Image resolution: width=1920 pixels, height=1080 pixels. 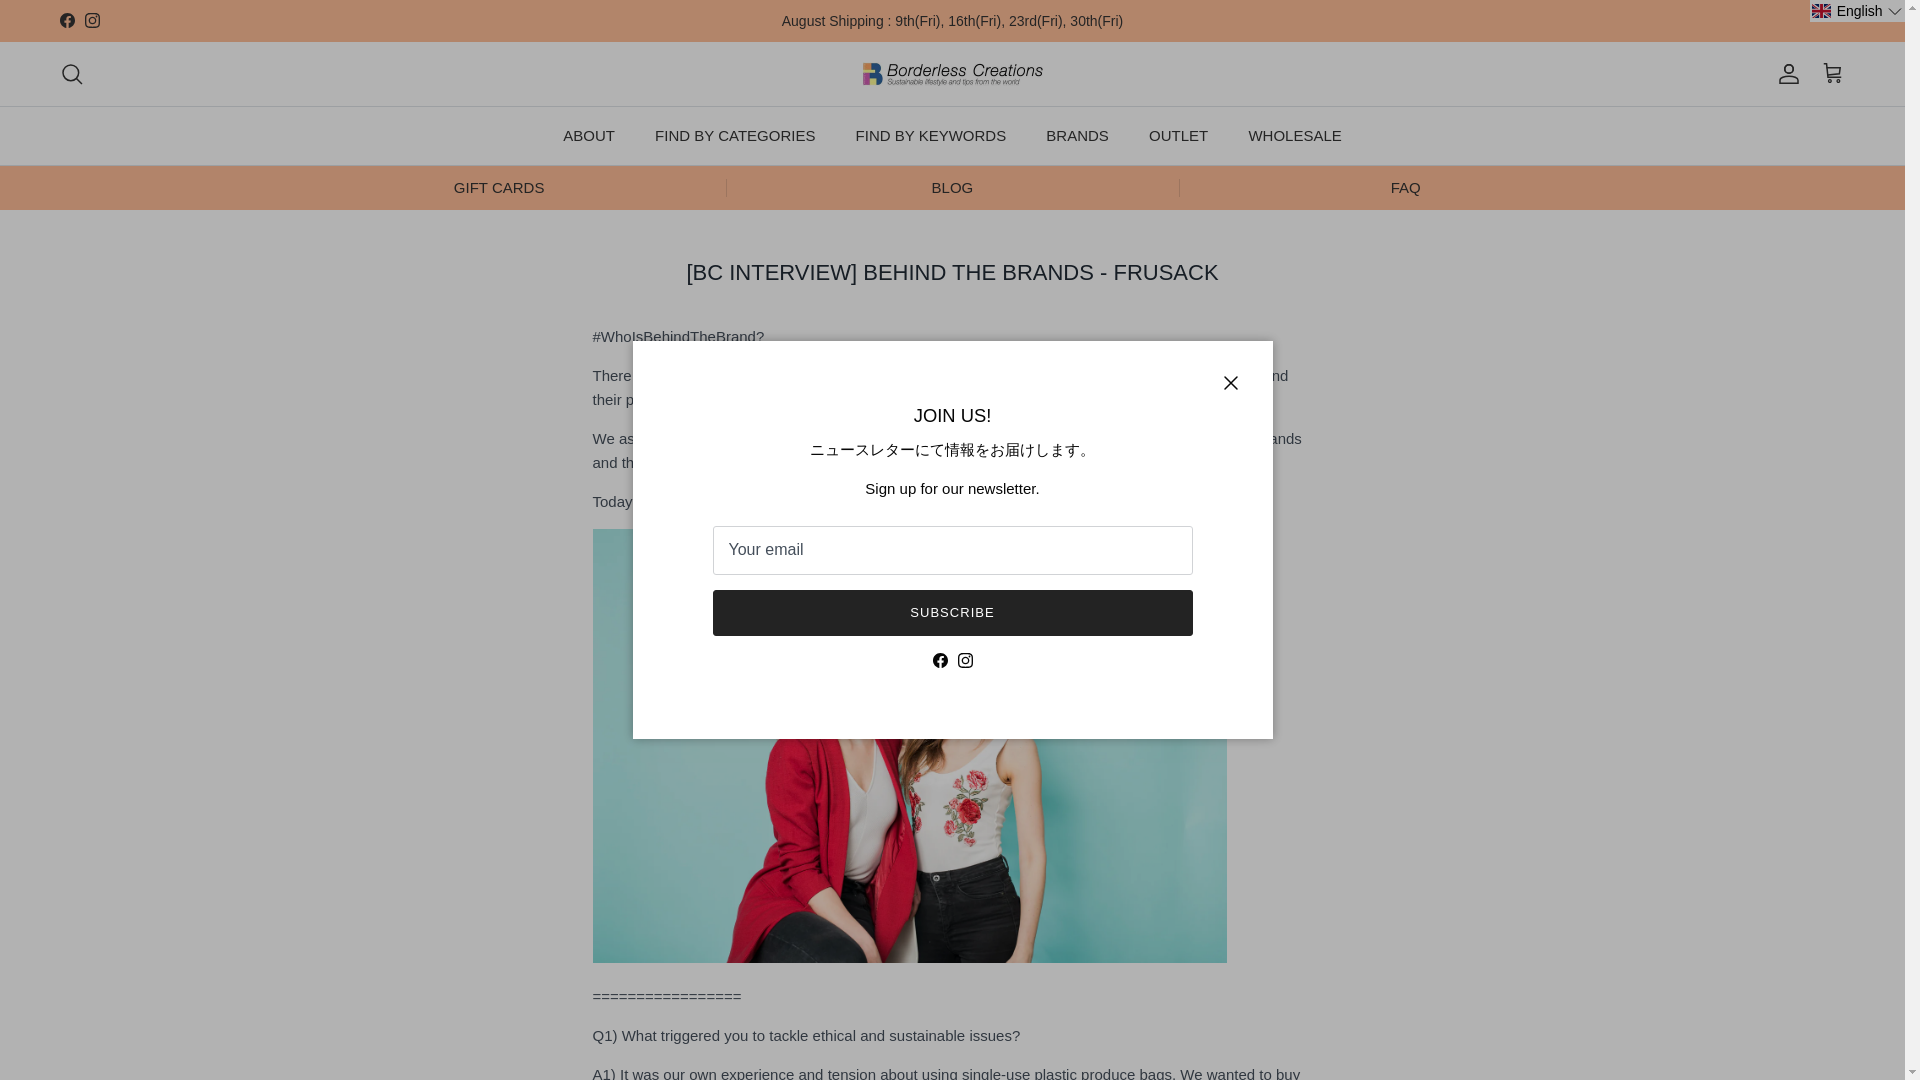 I want to click on Account, so click(x=1784, y=74).